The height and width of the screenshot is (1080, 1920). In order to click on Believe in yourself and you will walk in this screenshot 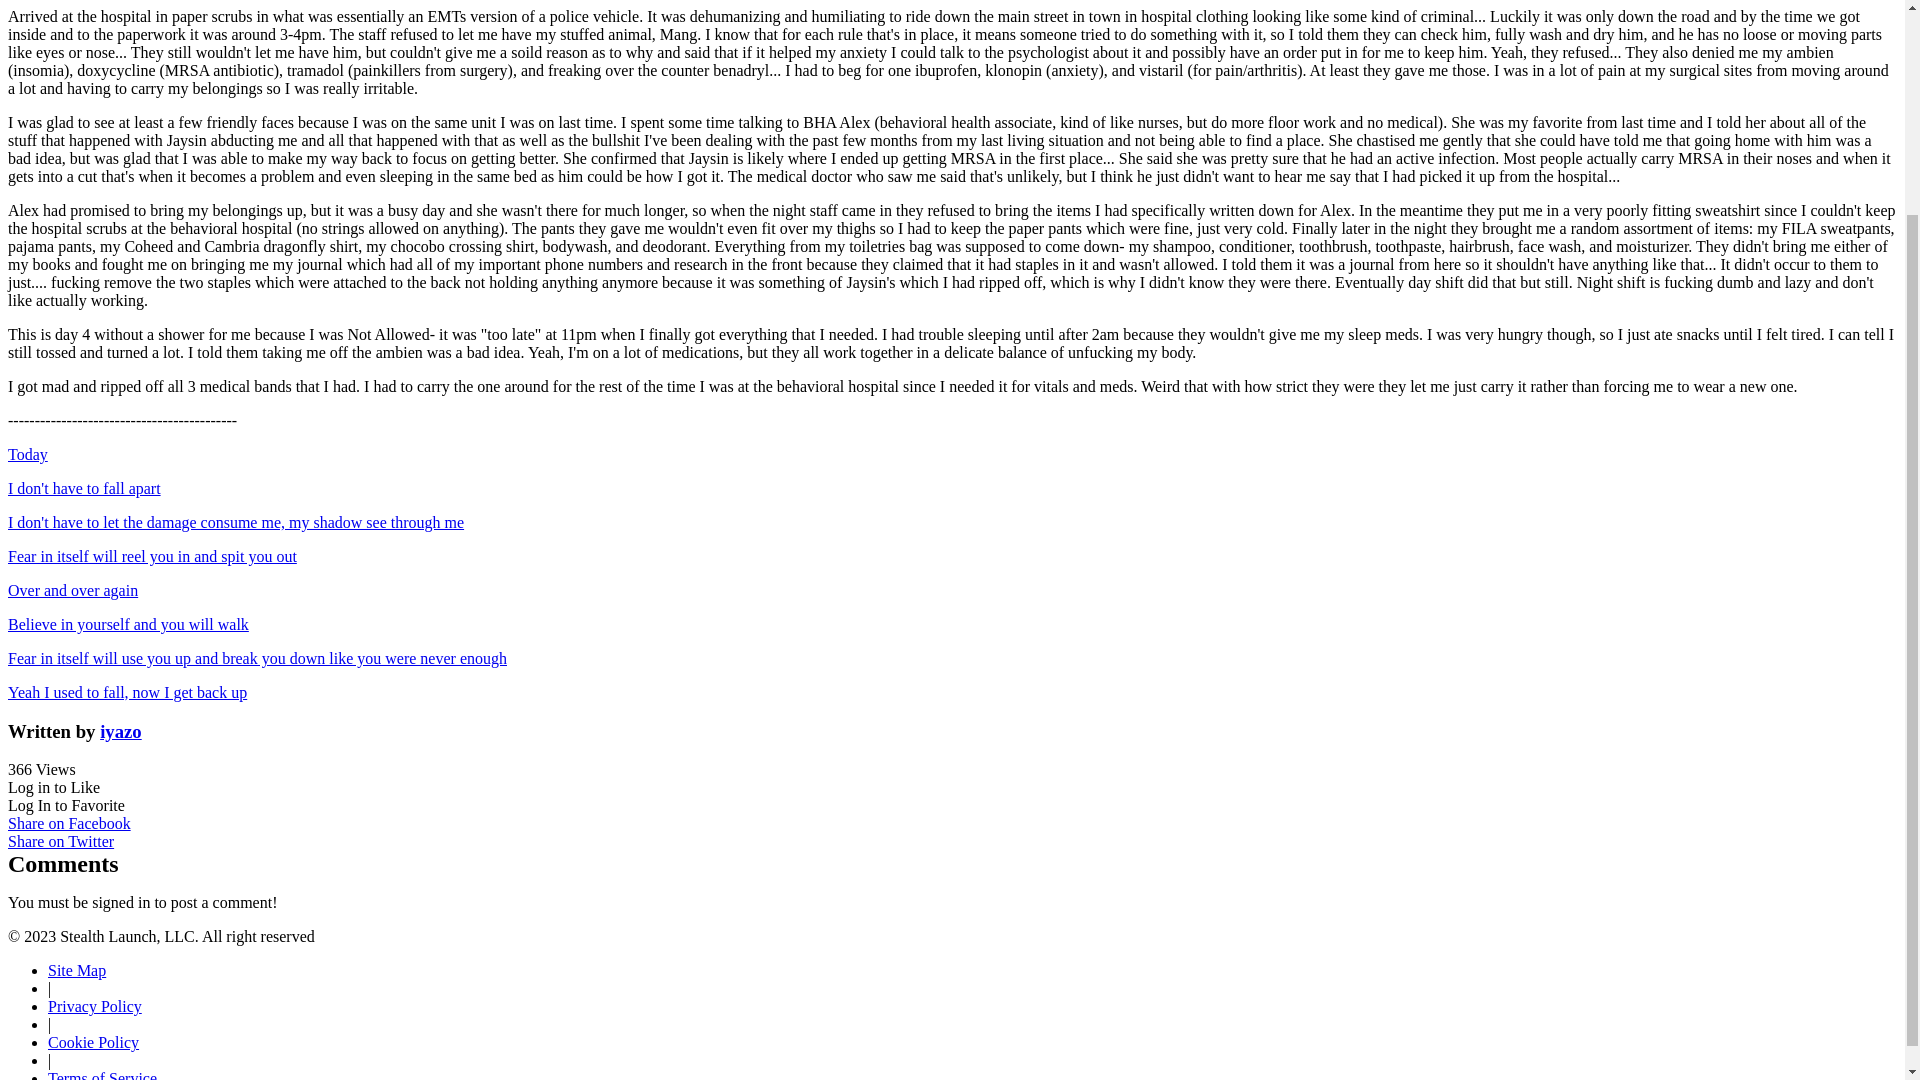, I will do `click(128, 624)`.